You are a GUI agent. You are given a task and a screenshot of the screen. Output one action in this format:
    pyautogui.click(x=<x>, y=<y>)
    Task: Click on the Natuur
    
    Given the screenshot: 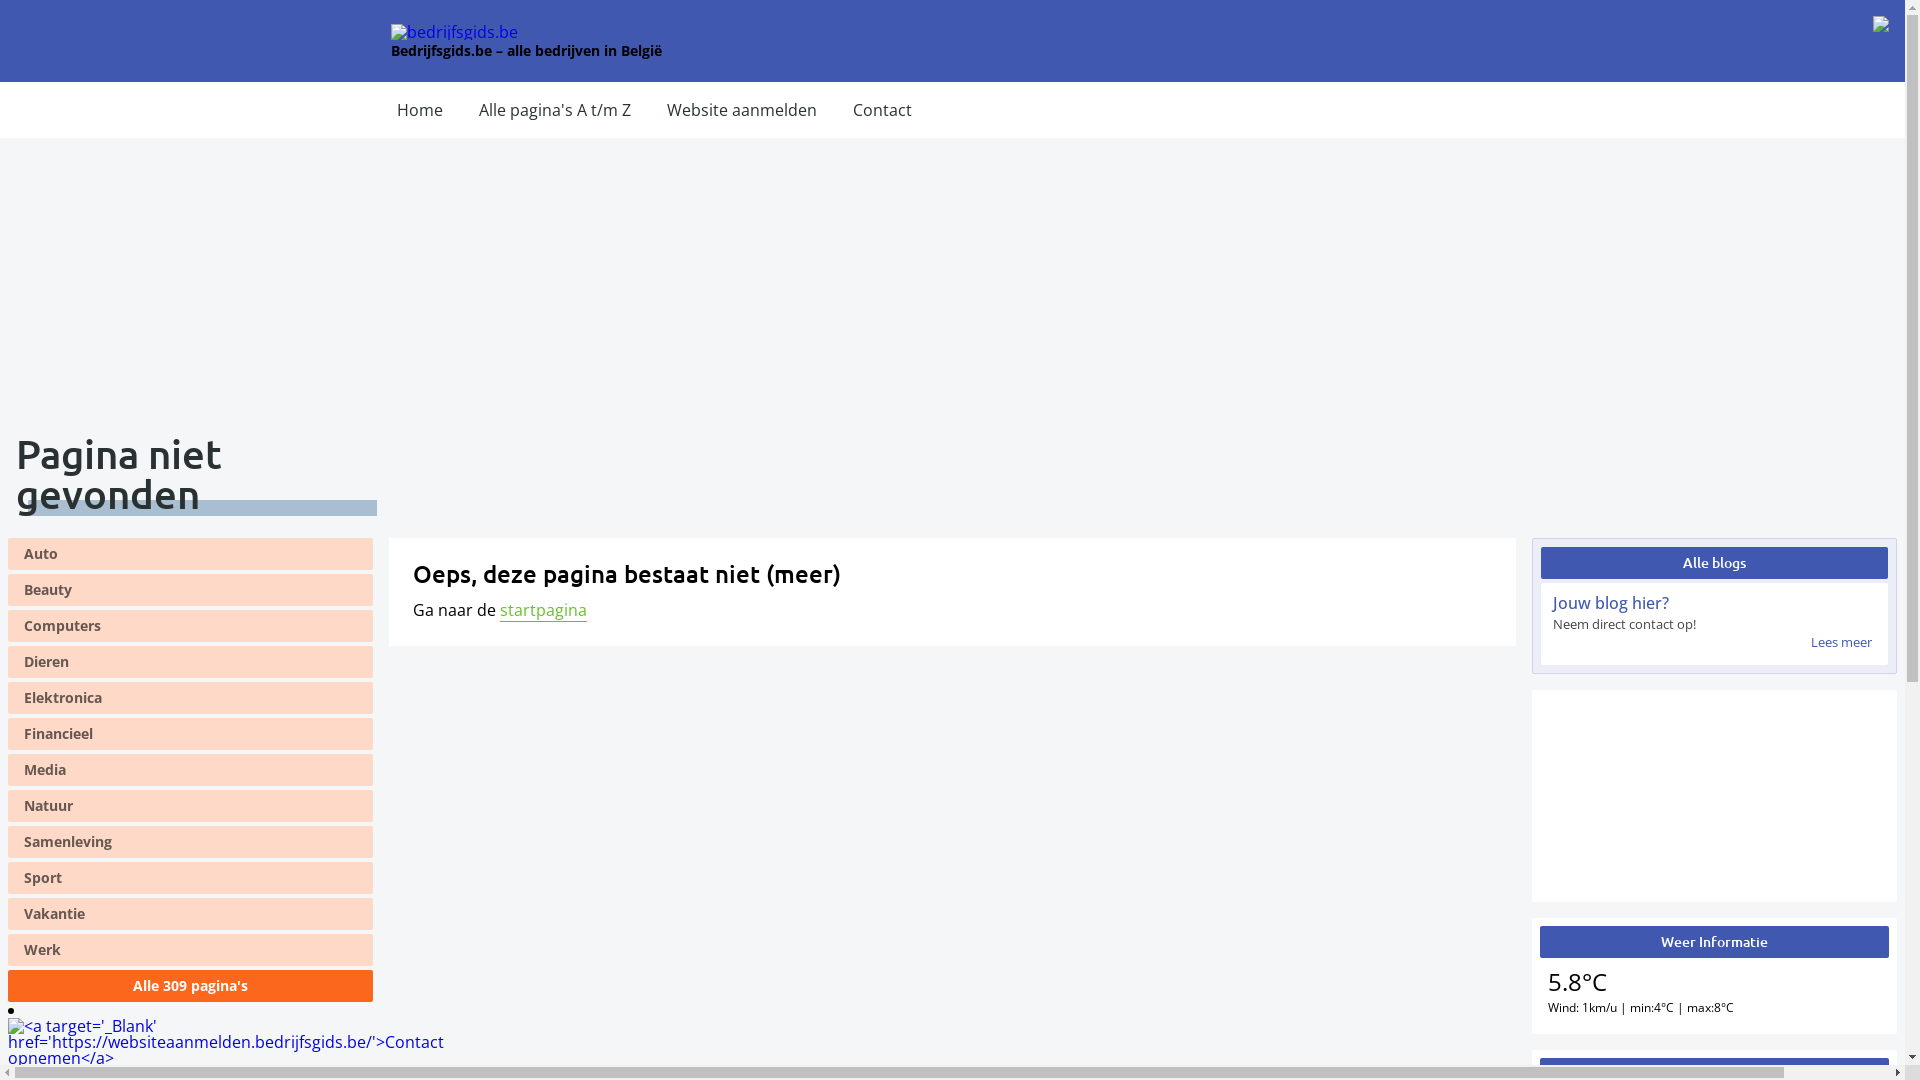 What is the action you would take?
    pyautogui.click(x=190, y=806)
    